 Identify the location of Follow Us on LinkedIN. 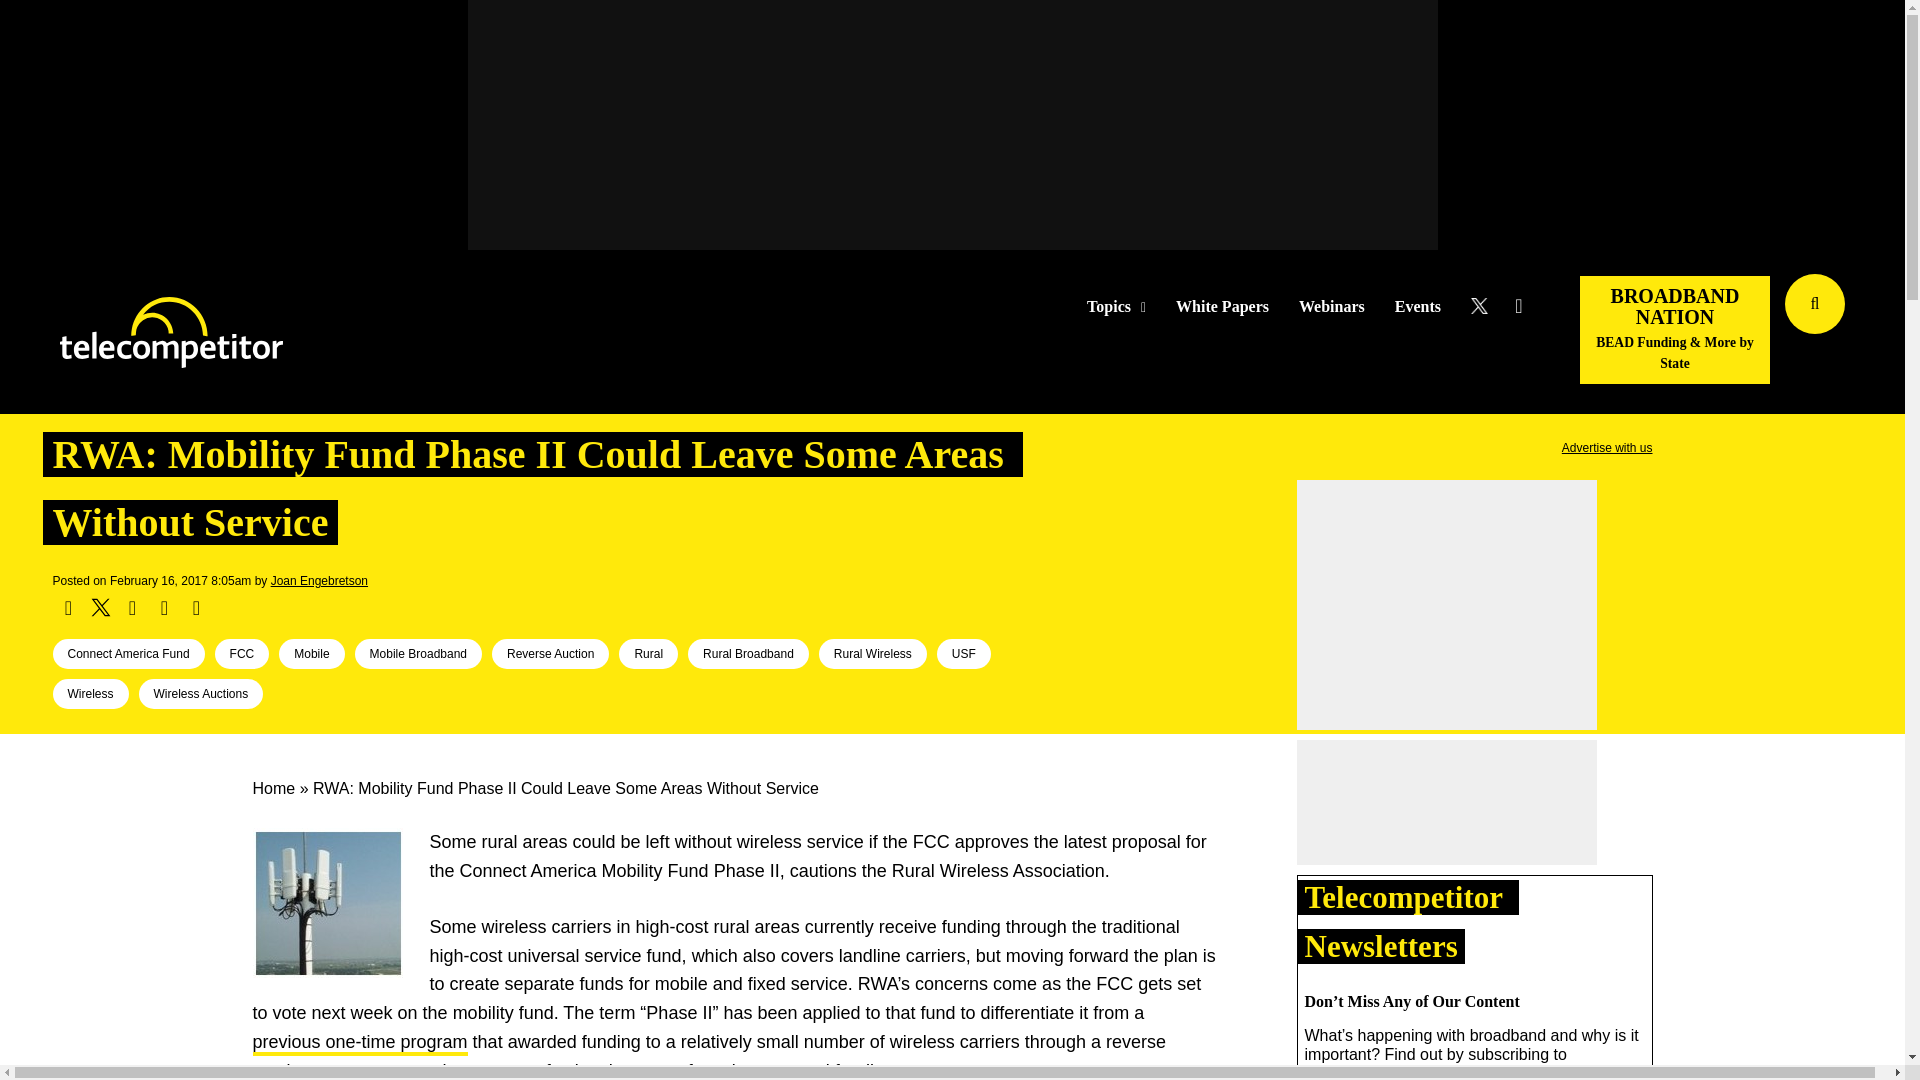
(1518, 306).